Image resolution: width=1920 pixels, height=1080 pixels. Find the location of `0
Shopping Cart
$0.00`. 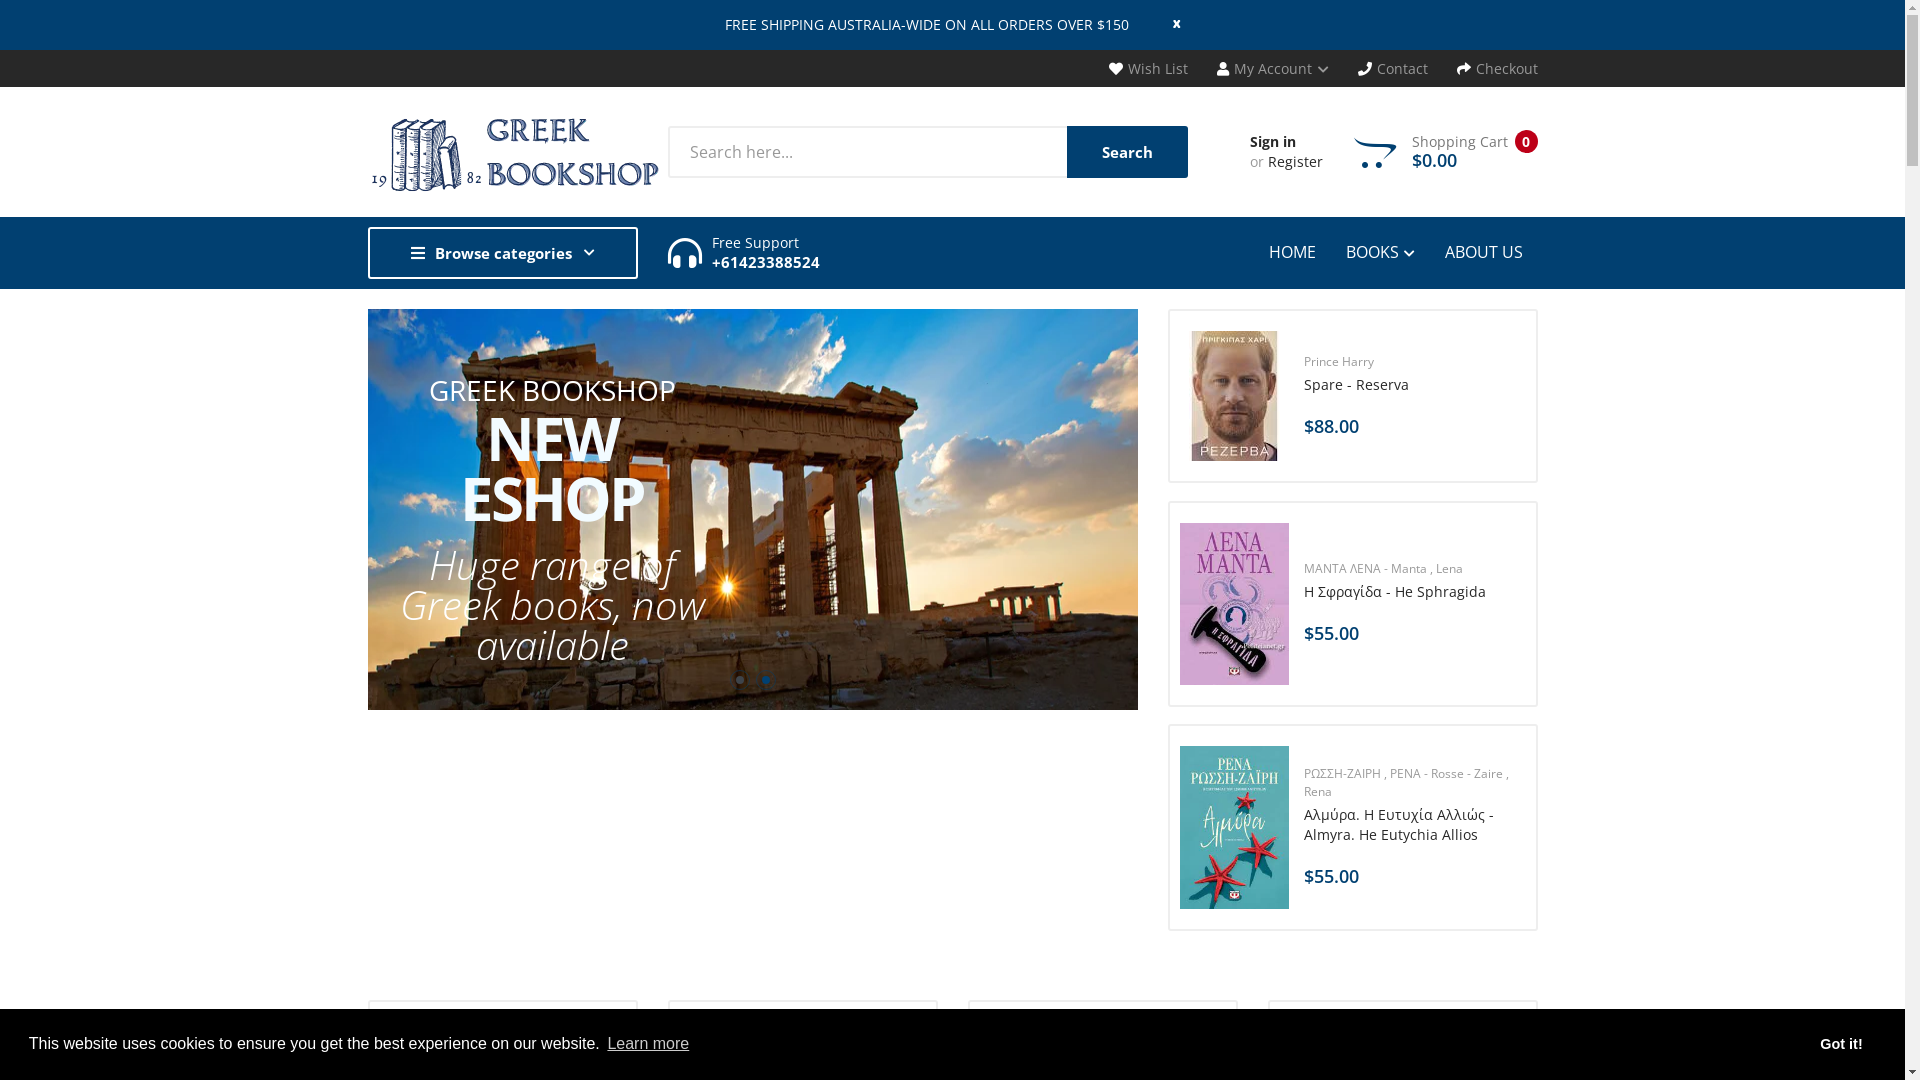

0
Shopping Cart
$0.00 is located at coordinates (1446, 152).